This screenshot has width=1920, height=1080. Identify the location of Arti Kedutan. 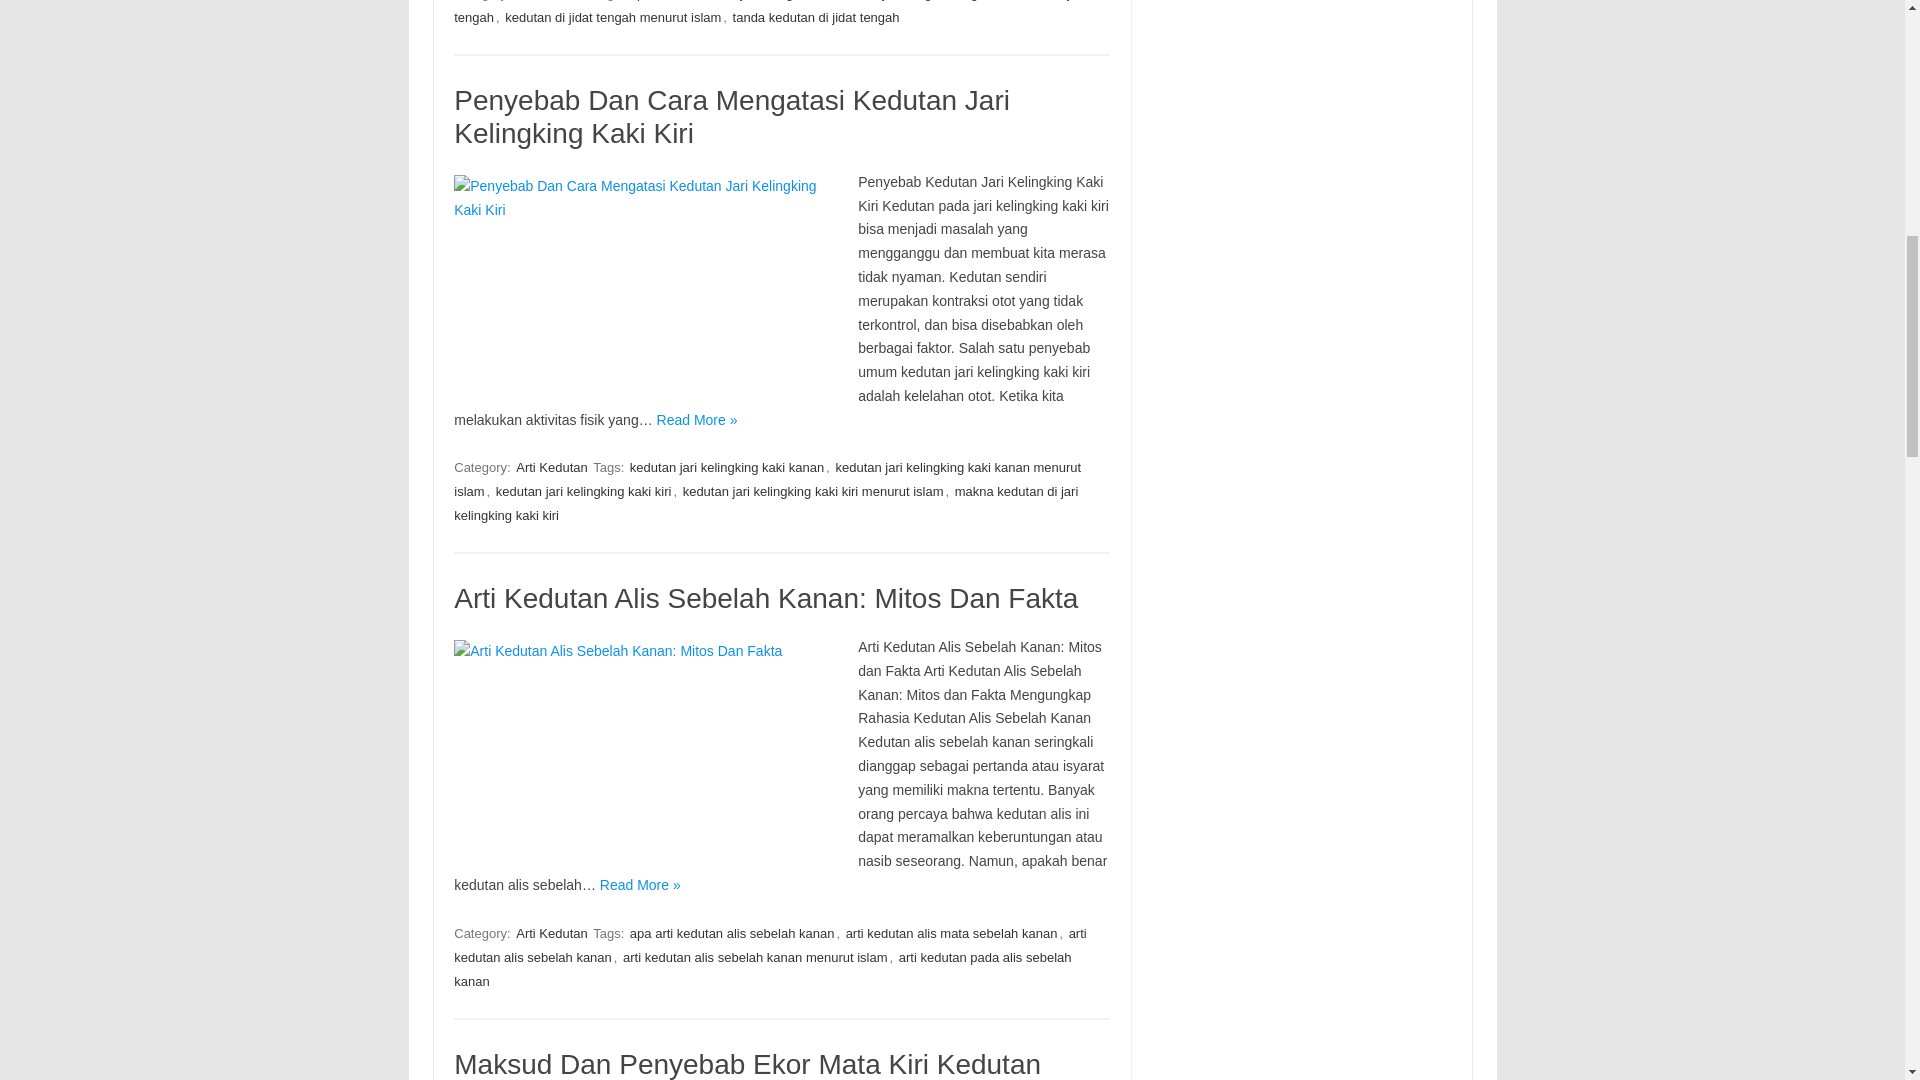
(552, 933).